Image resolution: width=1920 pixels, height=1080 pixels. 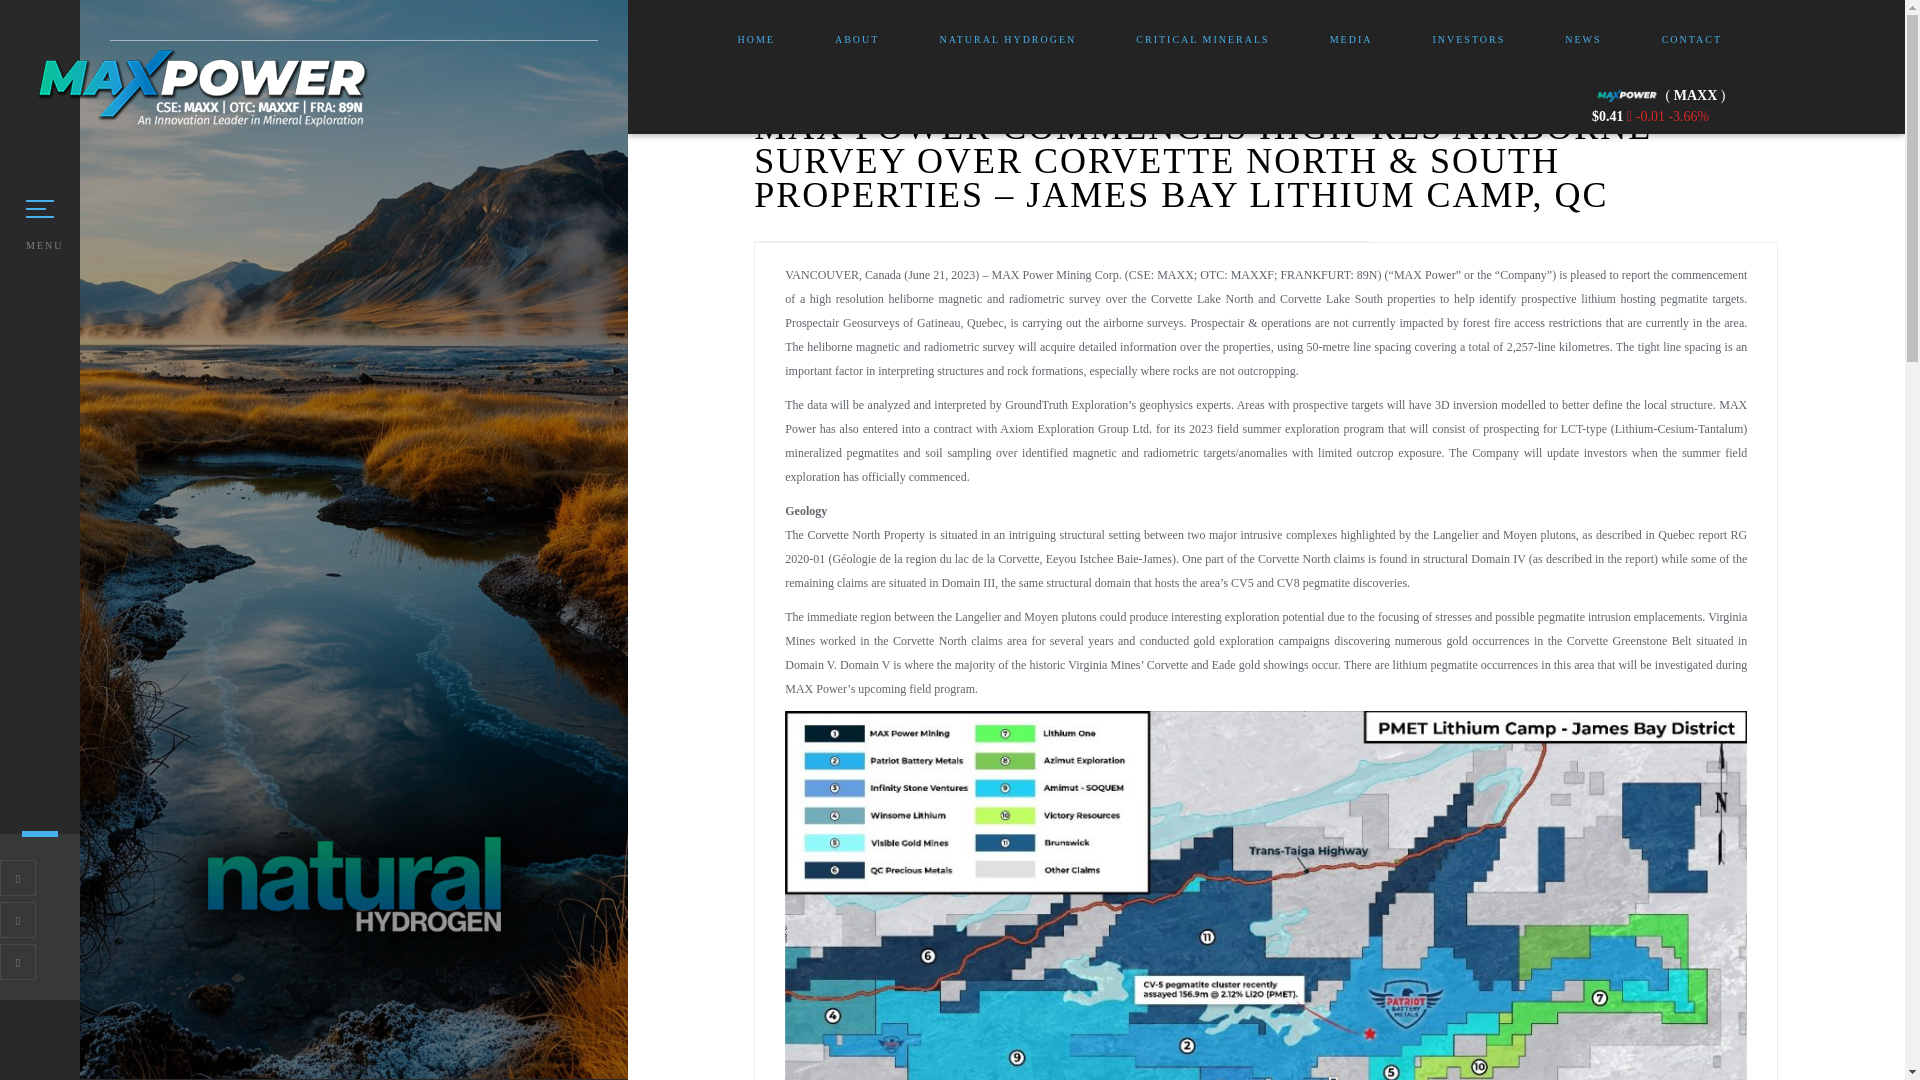 What do you see at coordinates (857, 39) in the screenshot?
I see `ABOUT` at bounding box center [857, 39].